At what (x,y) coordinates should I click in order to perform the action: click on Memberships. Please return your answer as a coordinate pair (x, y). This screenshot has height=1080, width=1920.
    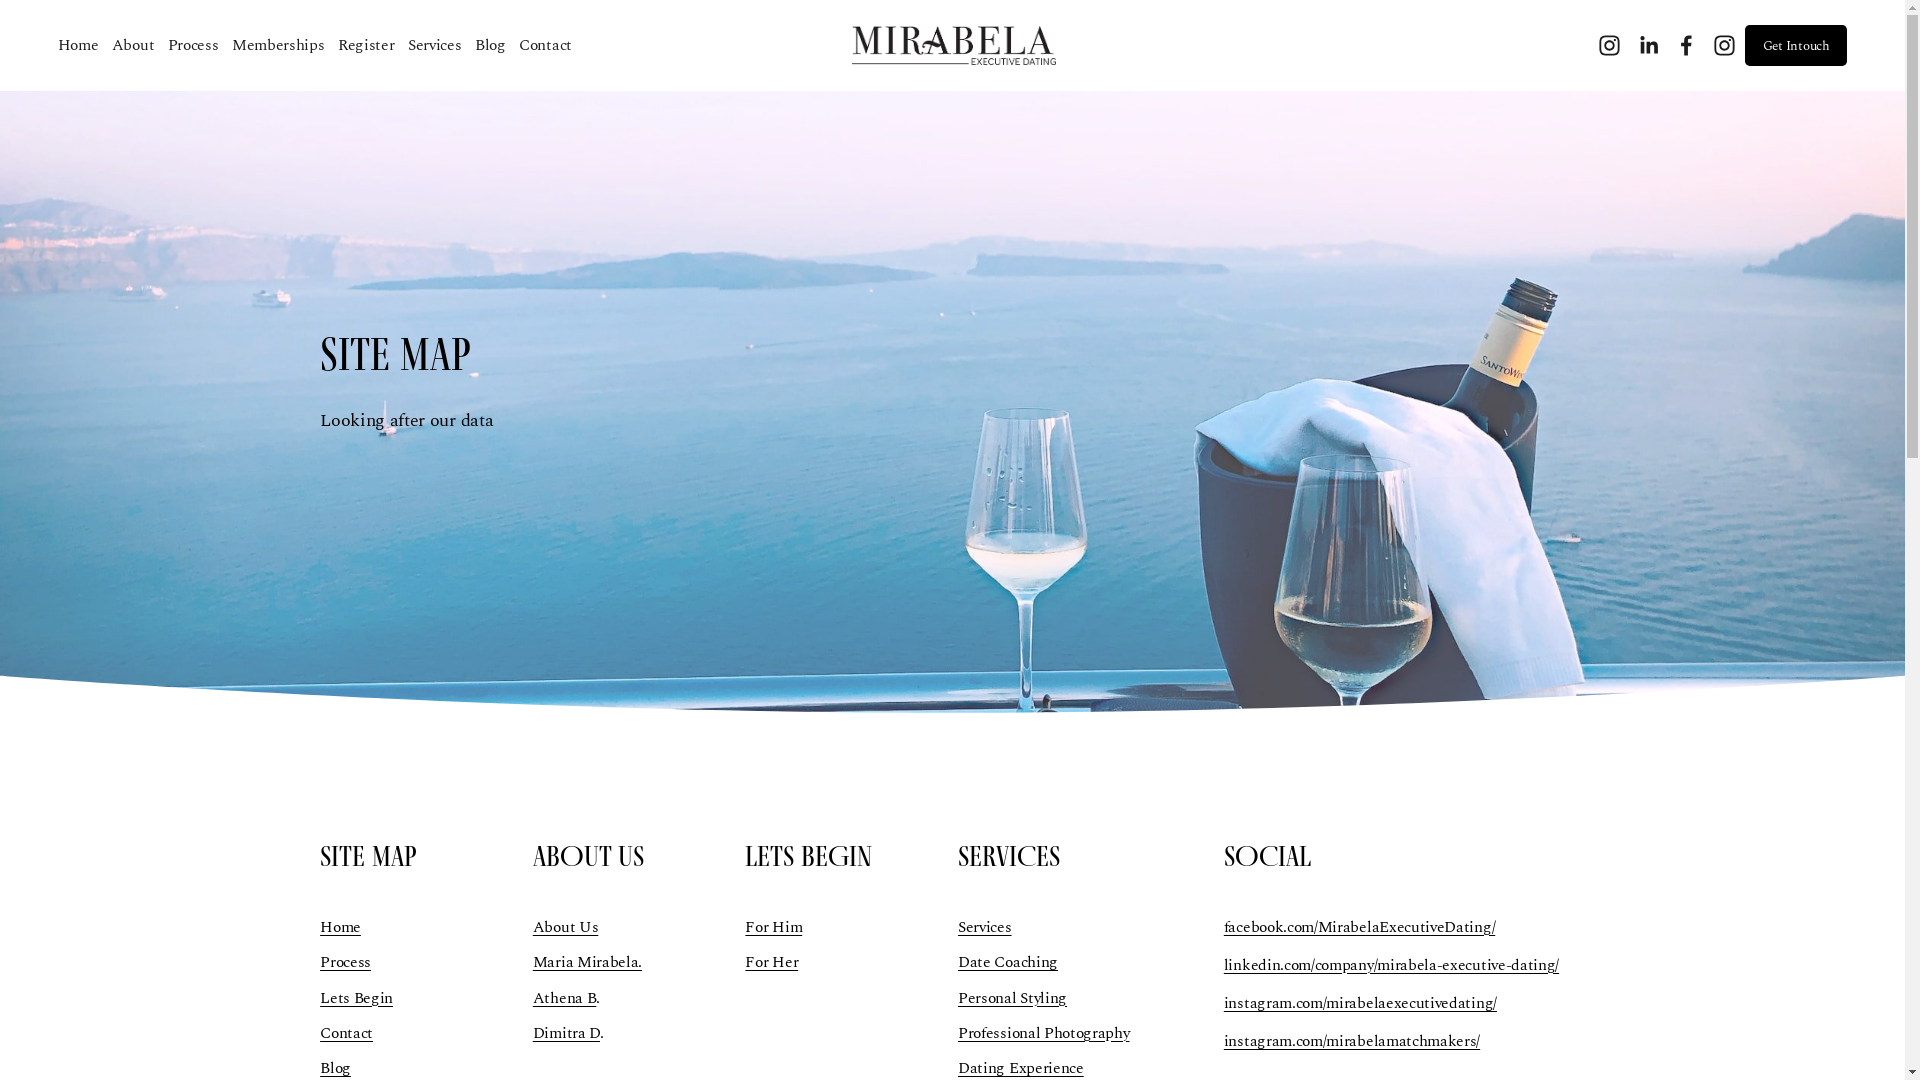
    Looking at the image, I should click on (278, 45).